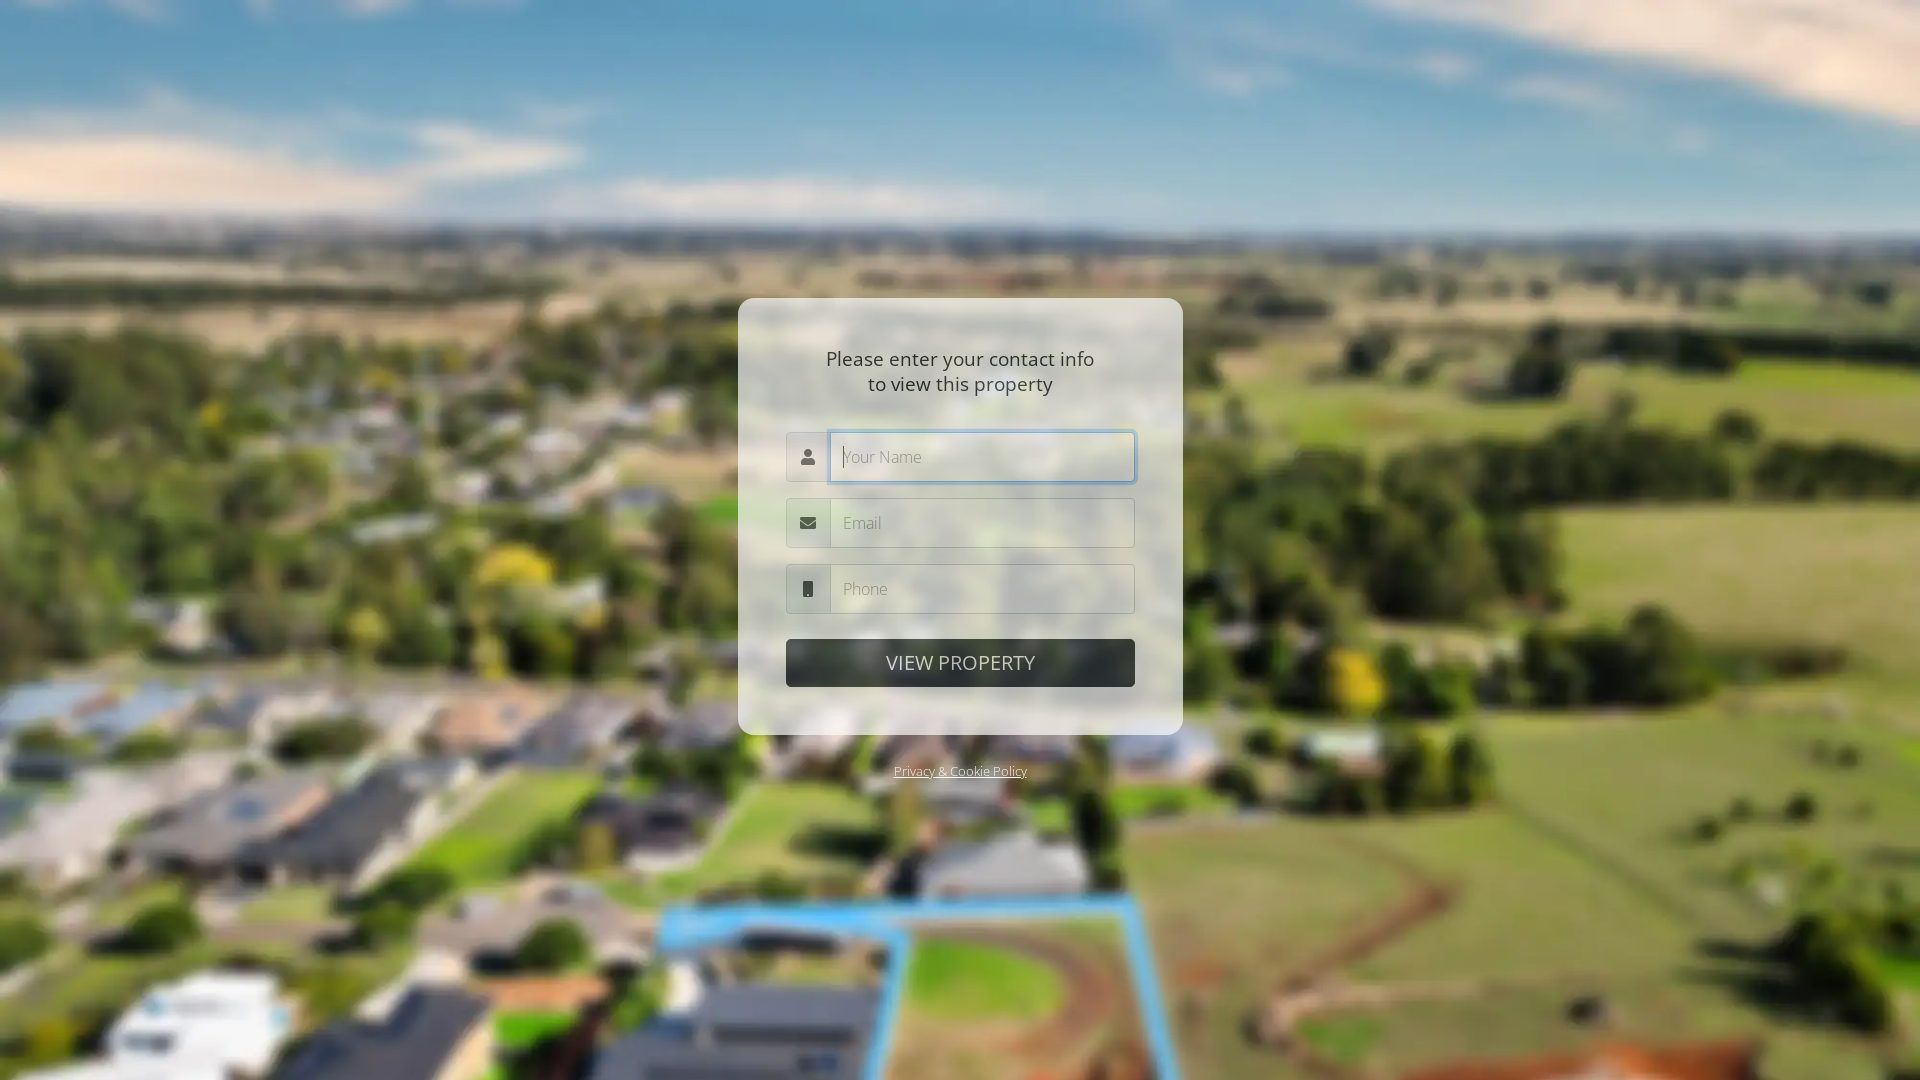 This screenshot has height=1080, width=1920. Describe the element at coordinates (960, 663) in the screenshot. I see `VIEW PROPERTY` at that location.